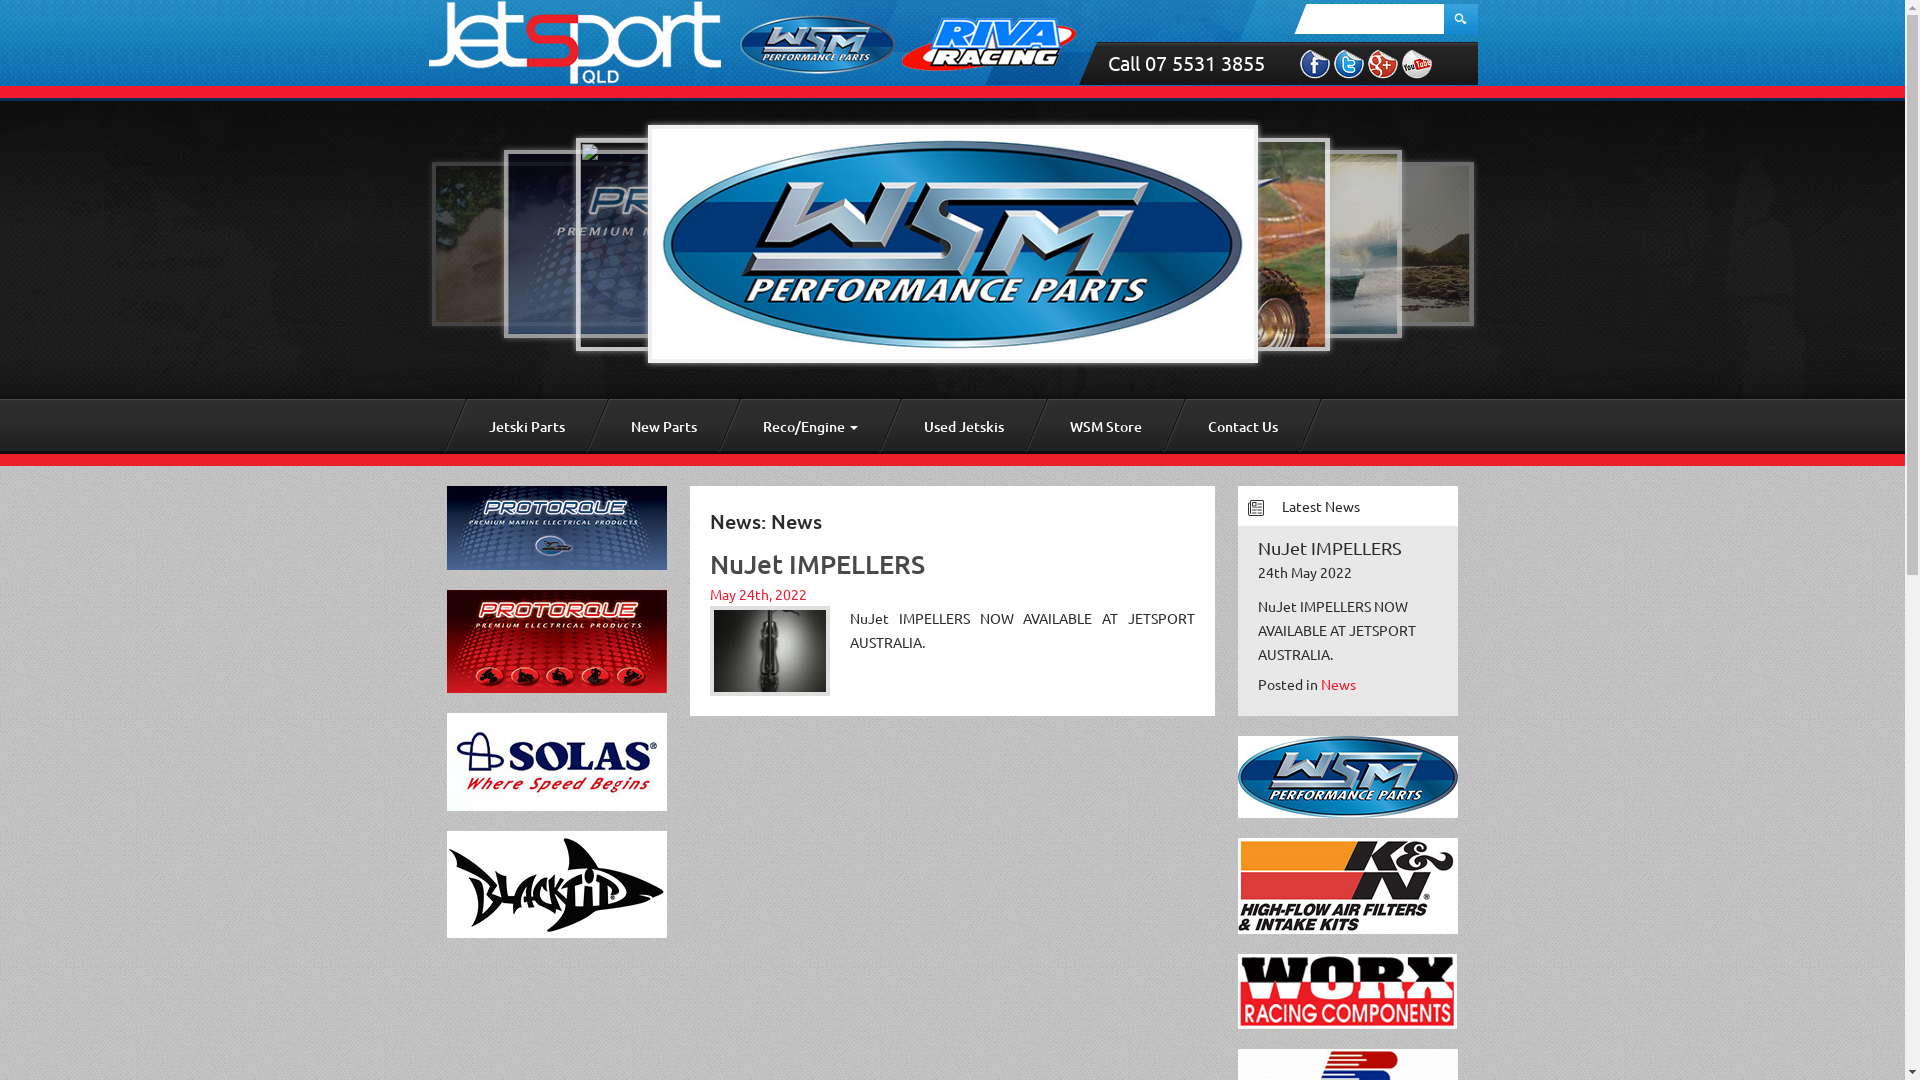 The height and width of the screenshot is (1080, 1920). I want to click on Used Jetskis, so click(964, 426).